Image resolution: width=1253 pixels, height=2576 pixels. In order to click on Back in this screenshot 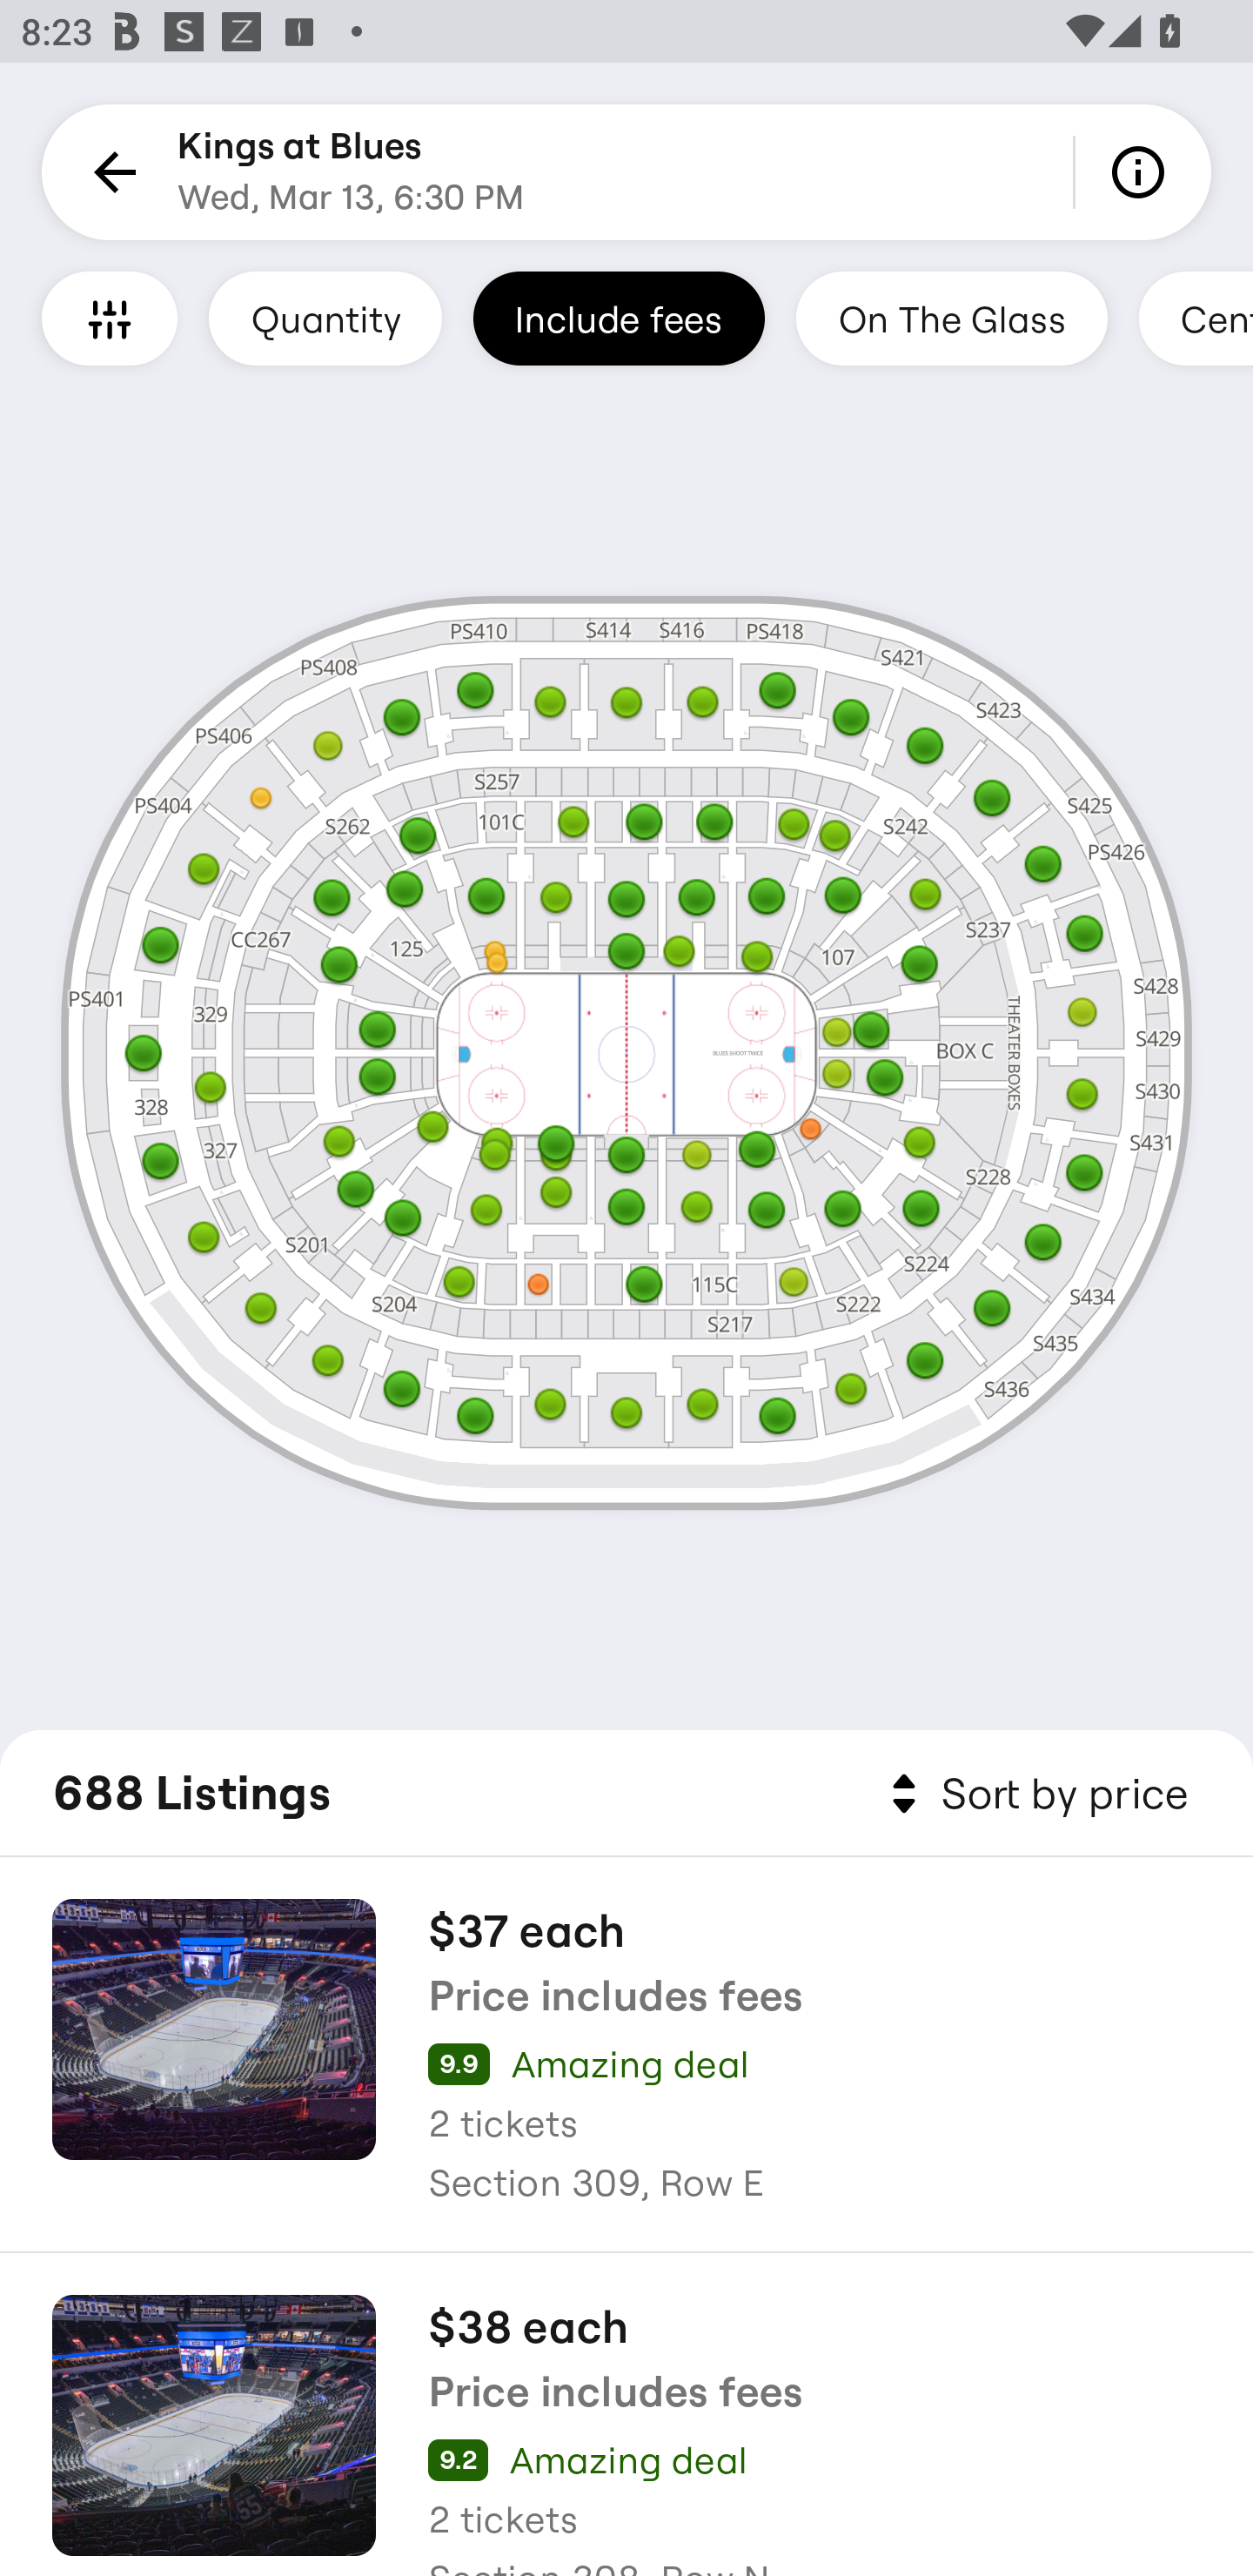, I will do `click(110, 172)`.